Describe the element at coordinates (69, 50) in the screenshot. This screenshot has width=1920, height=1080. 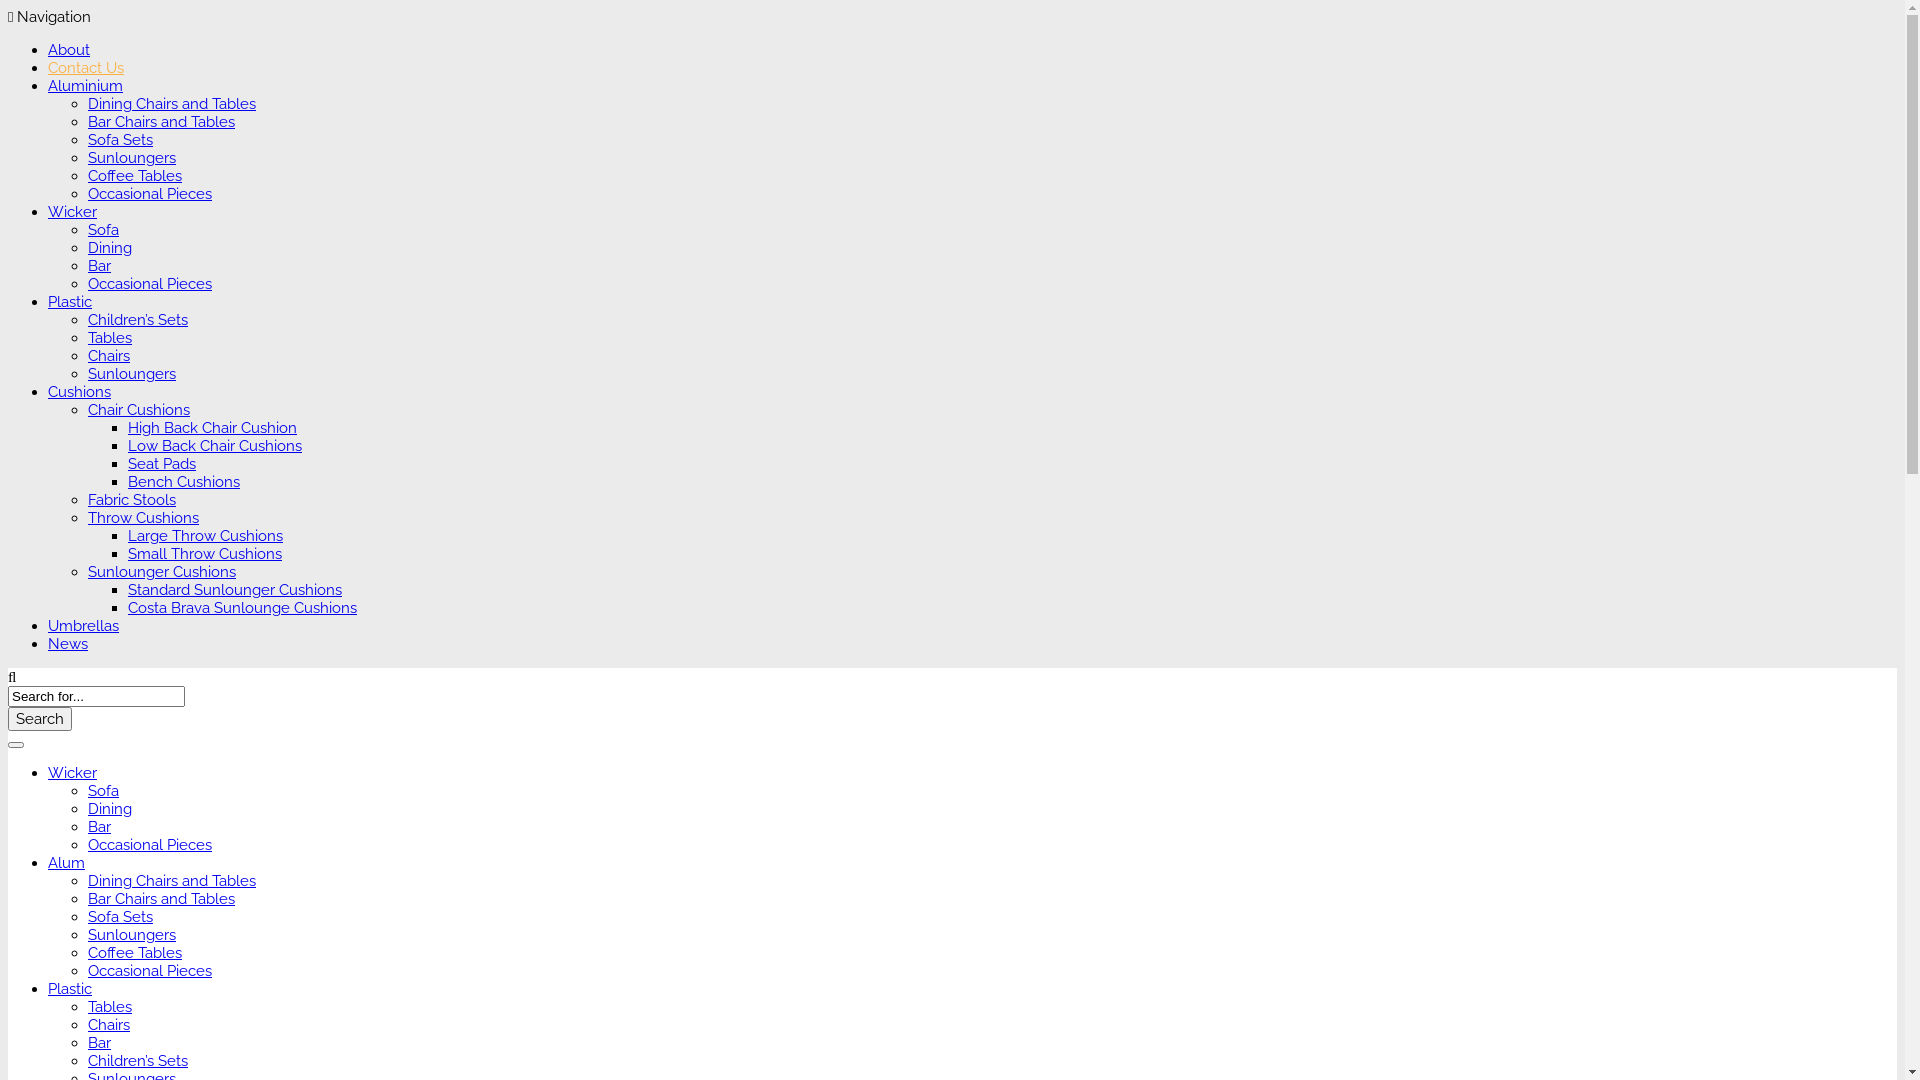
I see `About` at that location.